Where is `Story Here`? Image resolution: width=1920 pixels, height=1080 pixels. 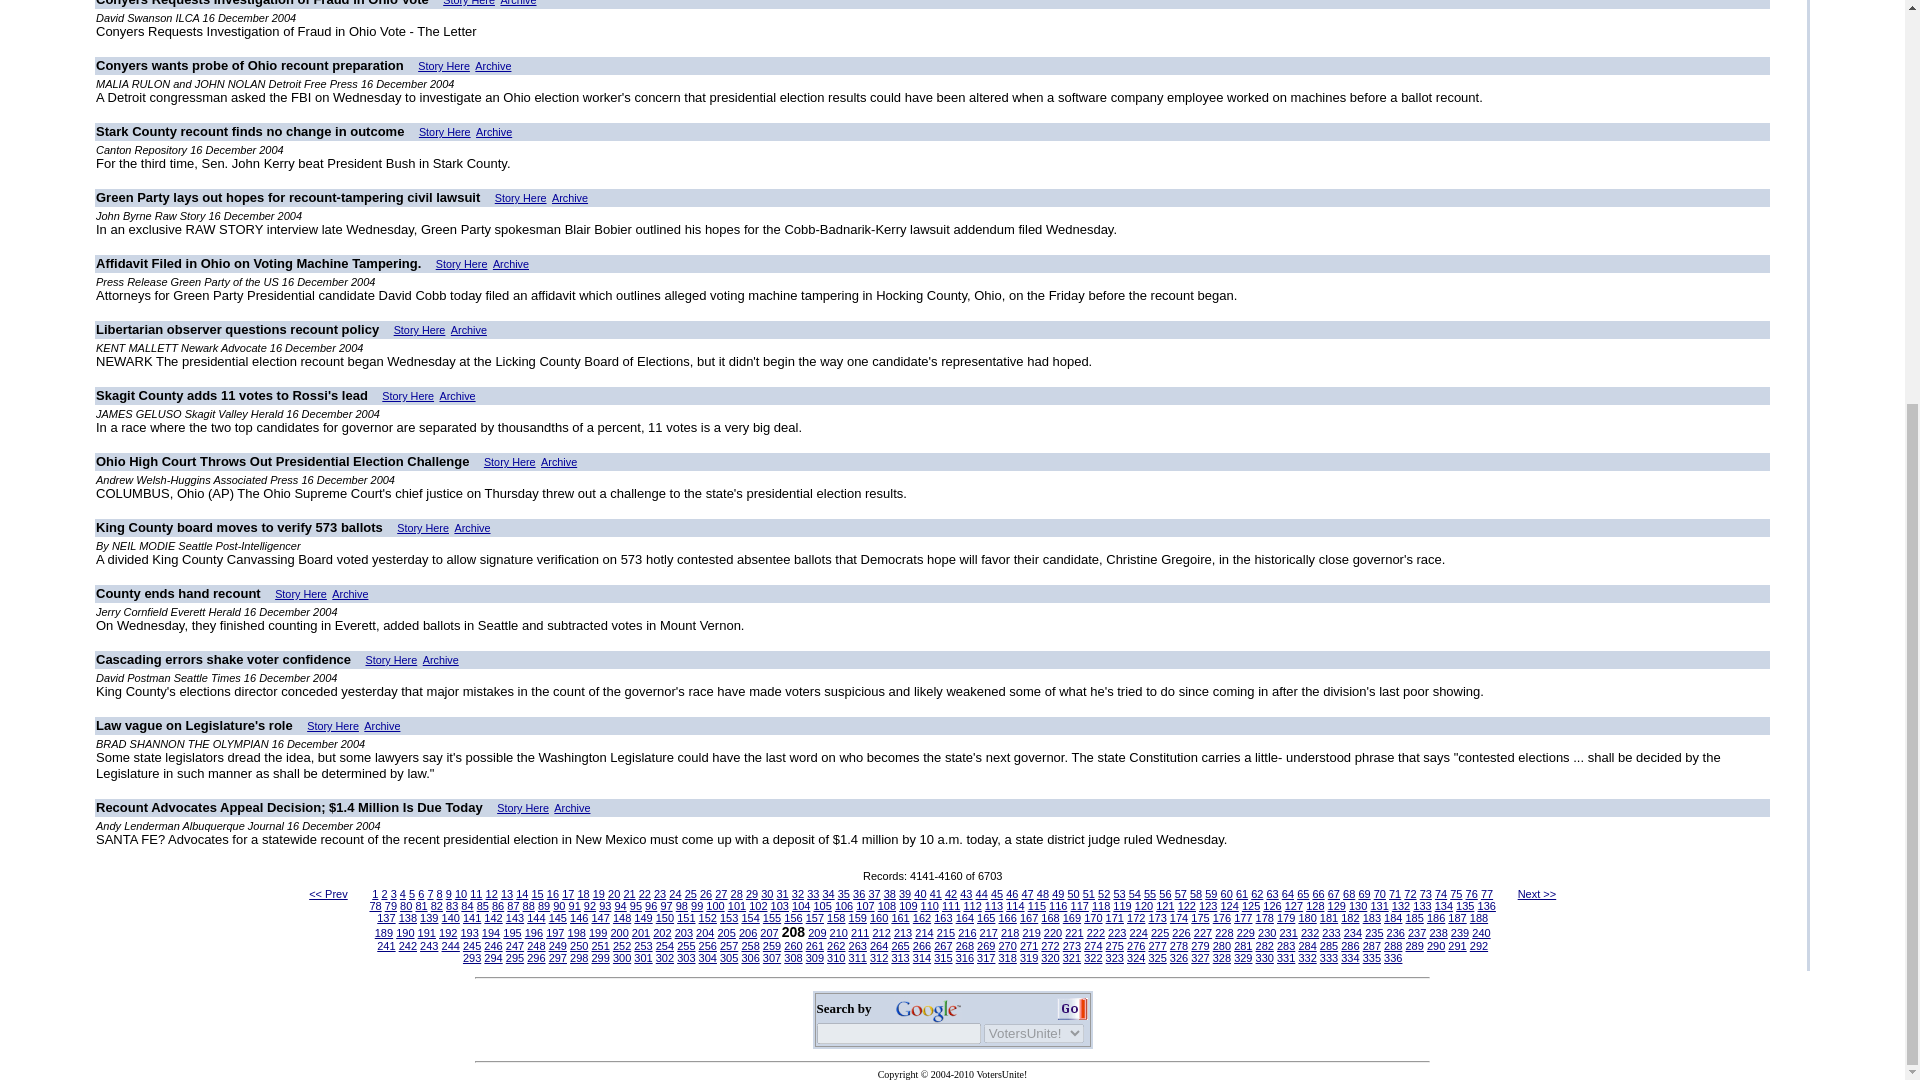 Story Here is located at coordinates (444, 132).